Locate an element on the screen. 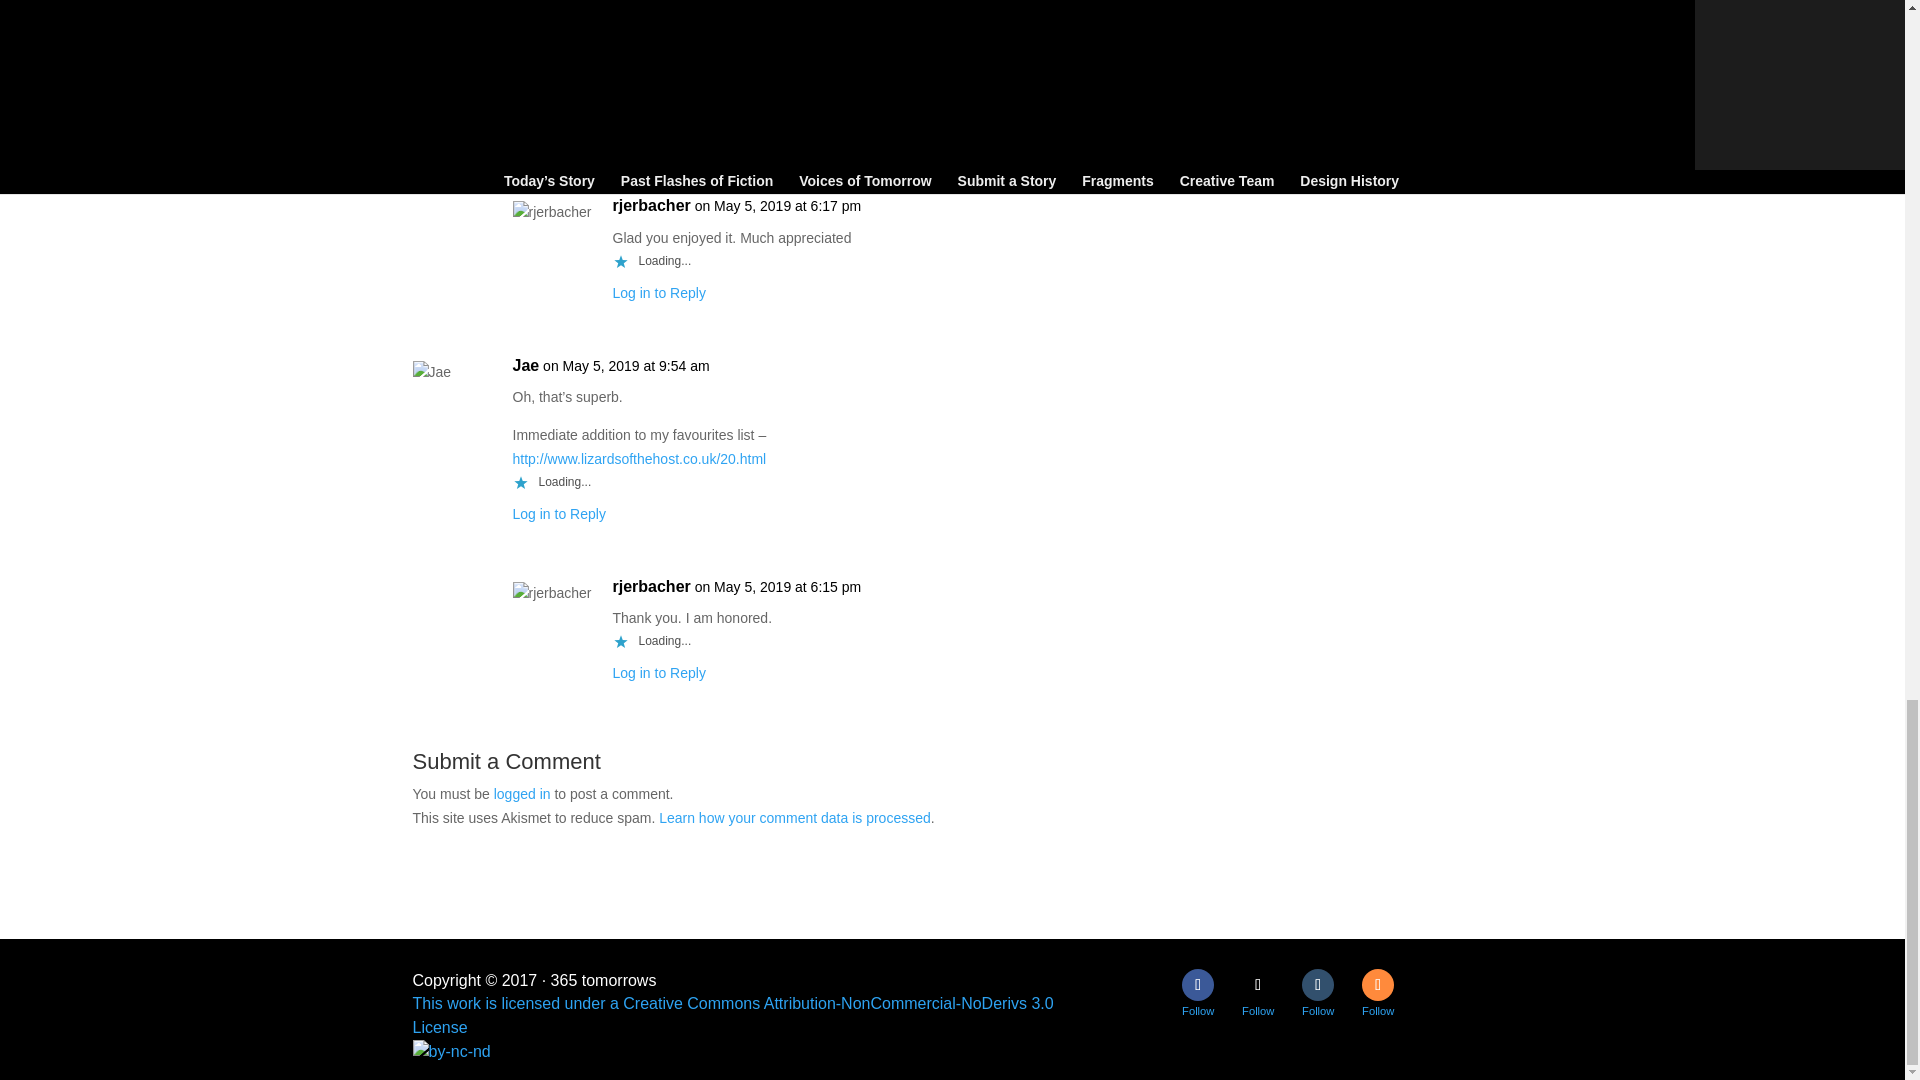 The width and height of the screenshot is (1920, 1080). Follow on Twitter is located at coordinates (1258, 984).